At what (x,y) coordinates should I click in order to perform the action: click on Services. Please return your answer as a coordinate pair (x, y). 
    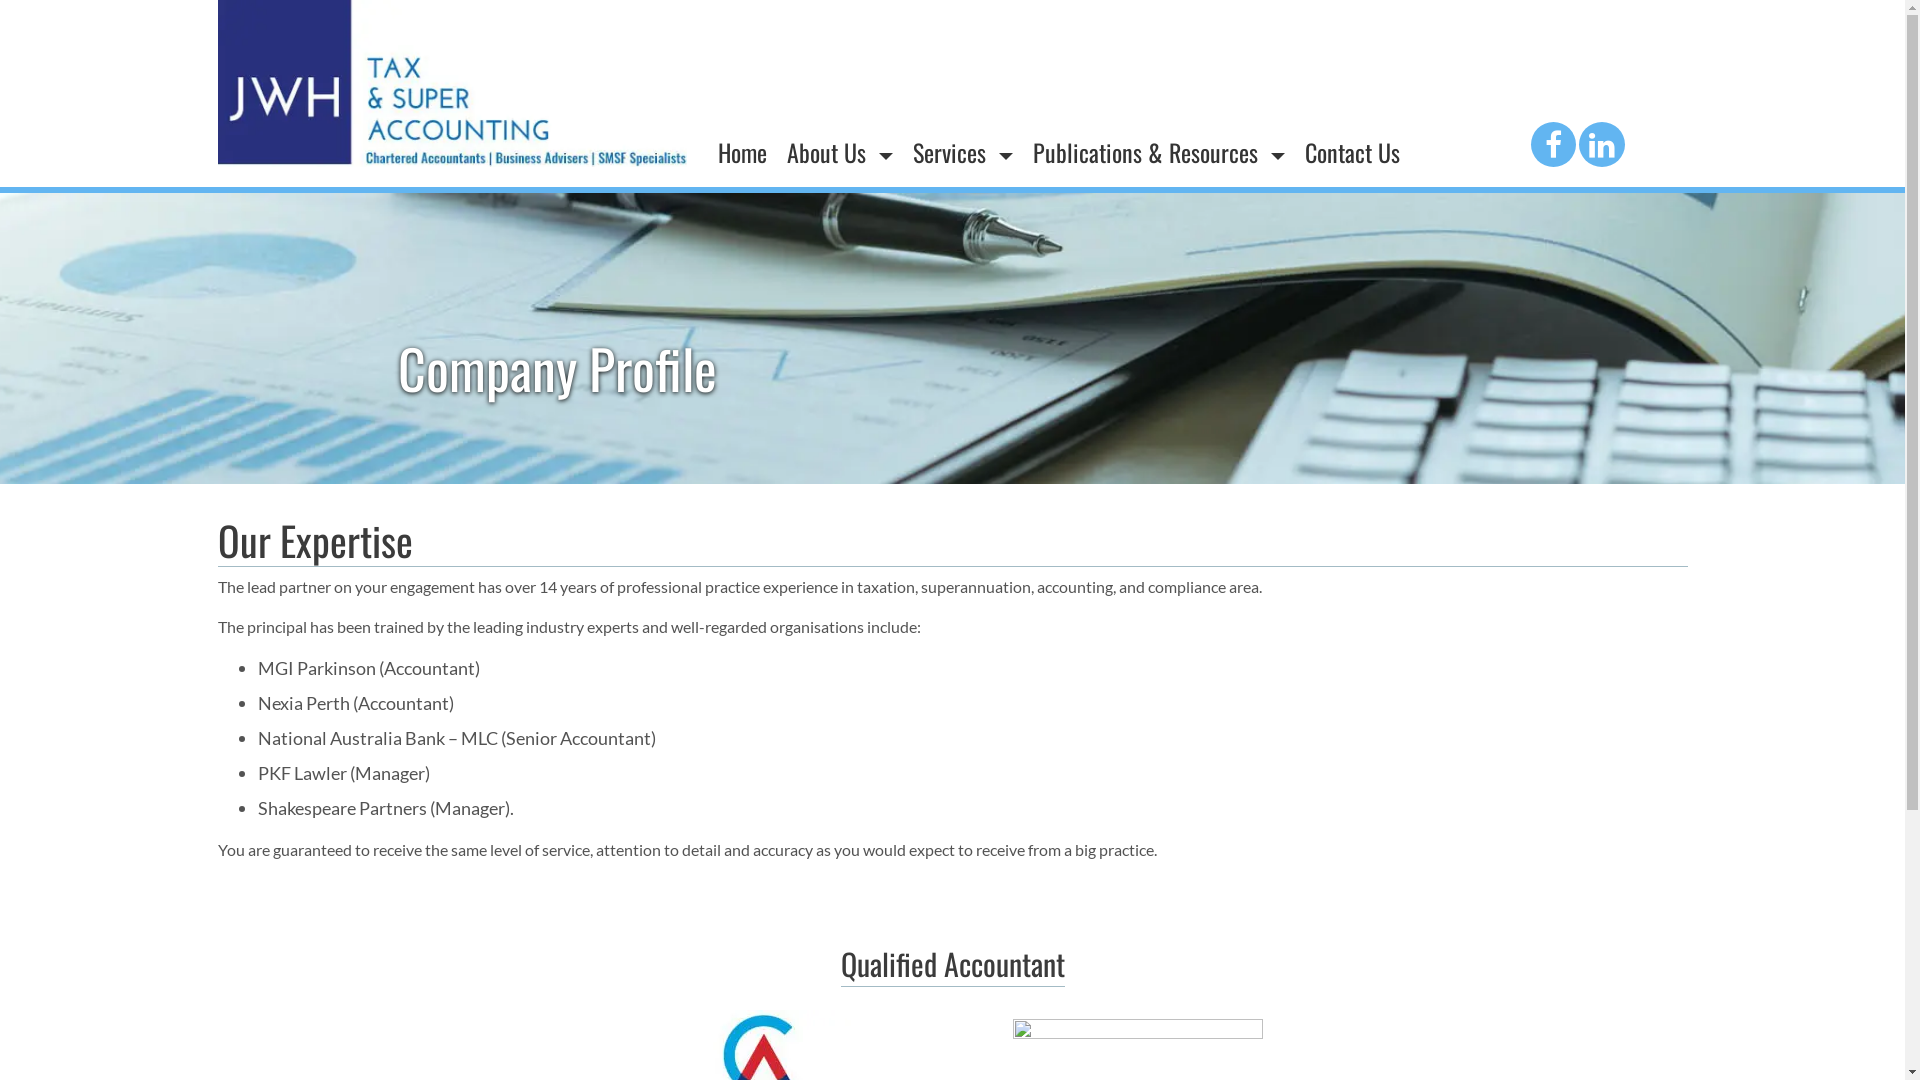
    Looking at the image, I should click on (963, 153).